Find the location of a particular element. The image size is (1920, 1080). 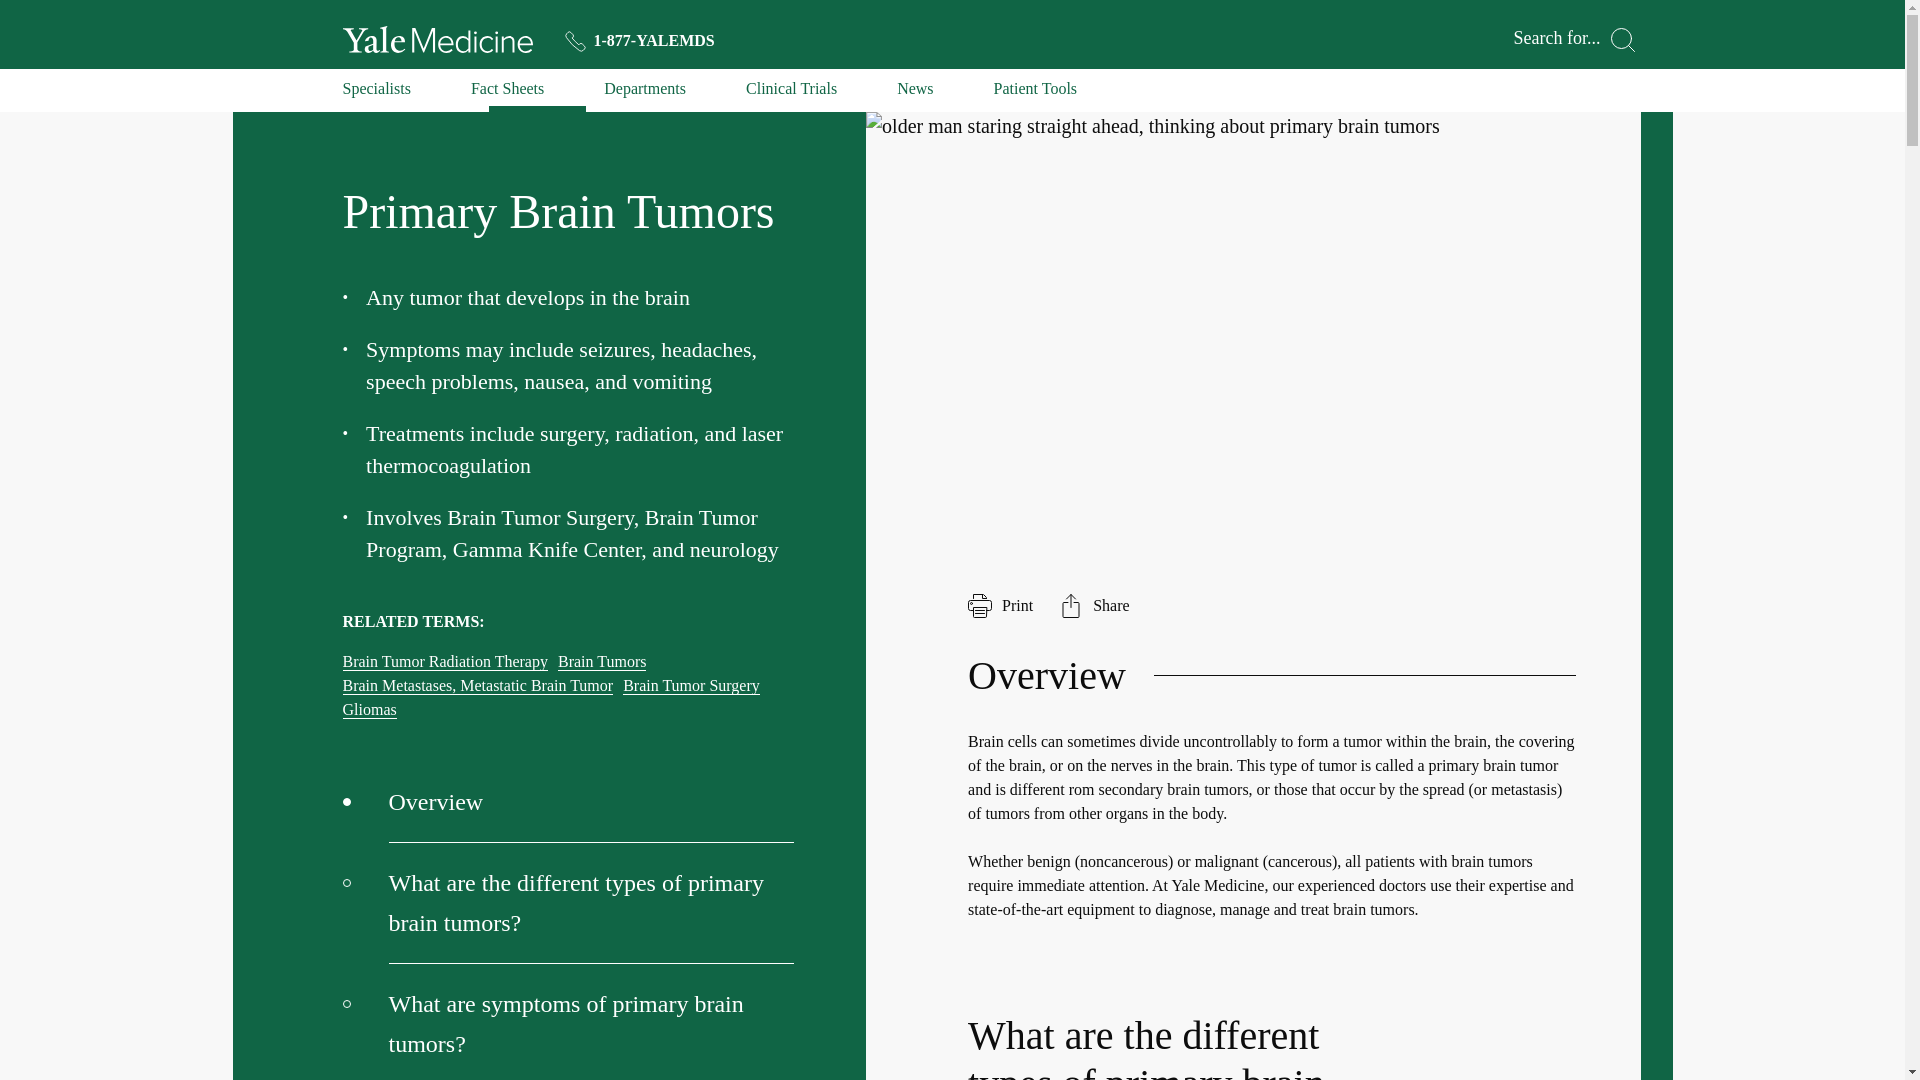

Brain Tumor Radiation Therapy is located at coordinates (444, 662).